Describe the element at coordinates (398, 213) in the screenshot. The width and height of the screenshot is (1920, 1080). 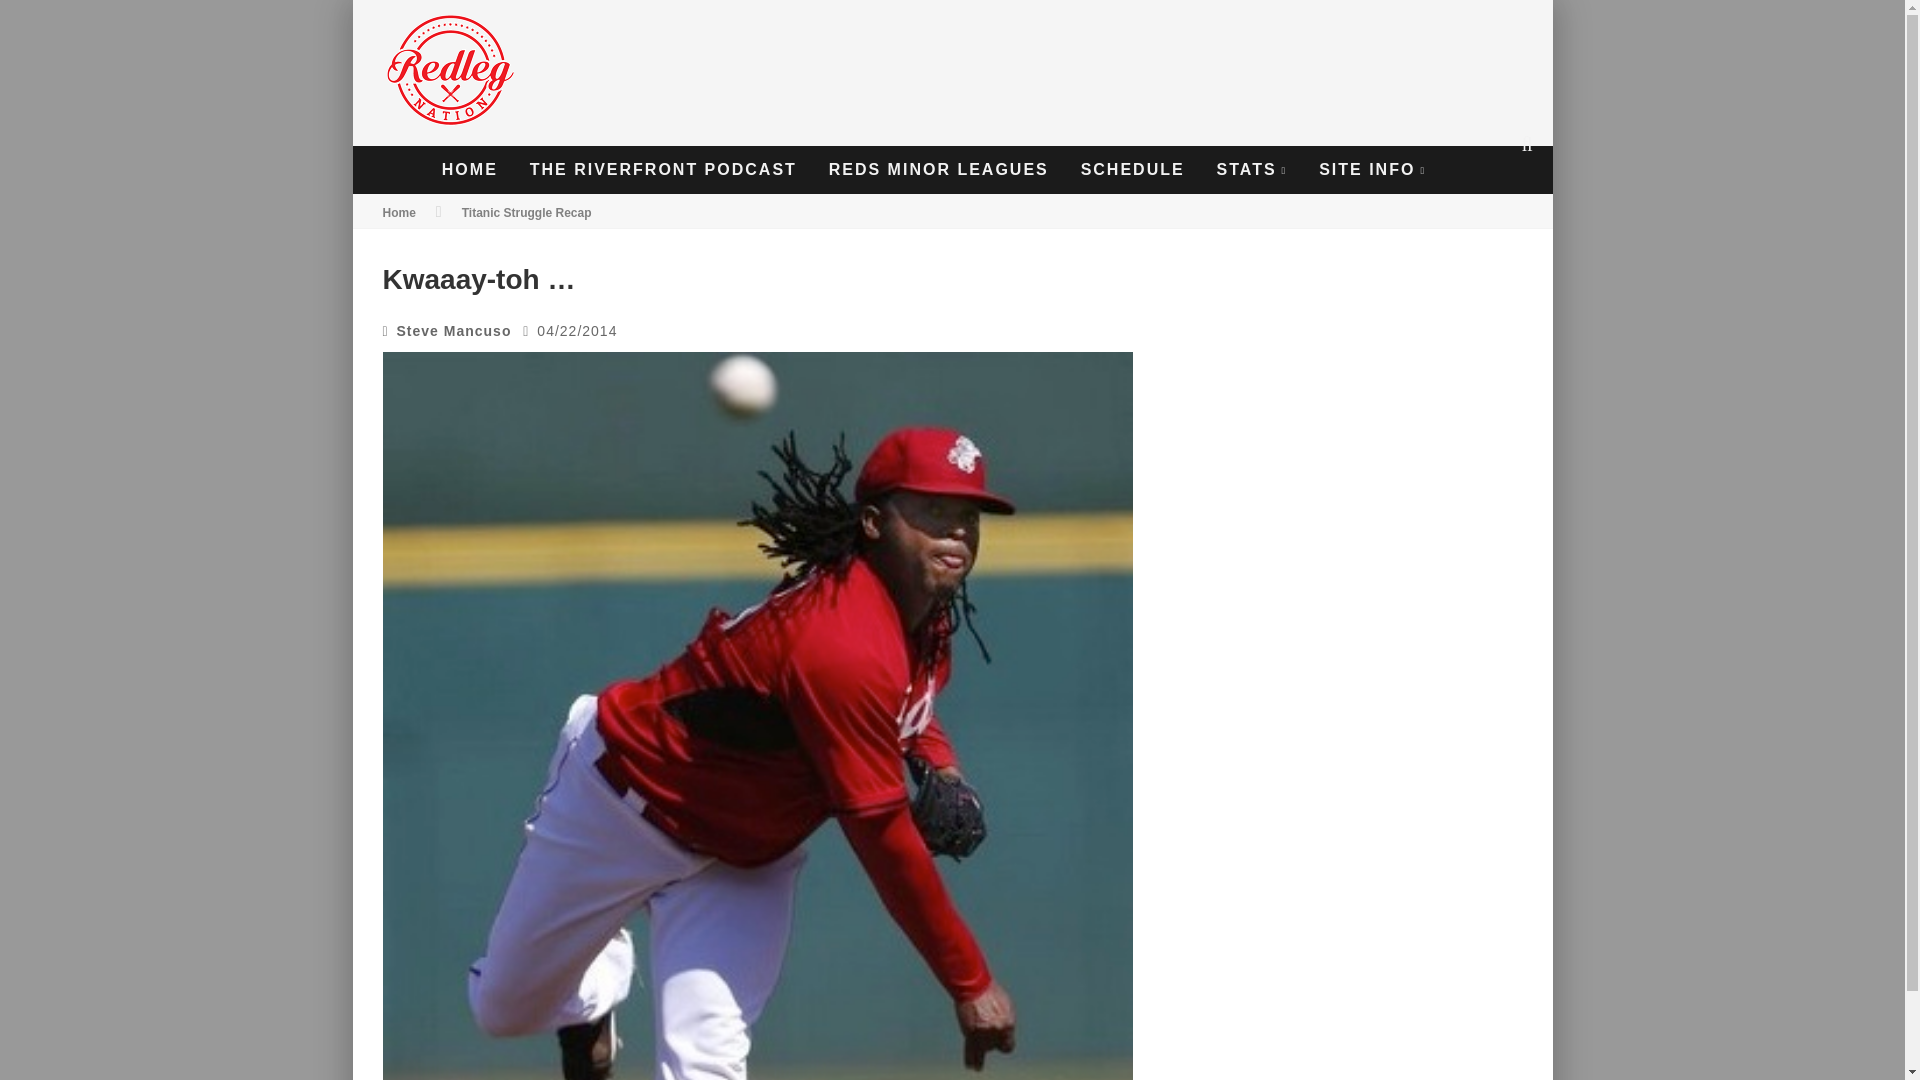
I see `Home` at that location.